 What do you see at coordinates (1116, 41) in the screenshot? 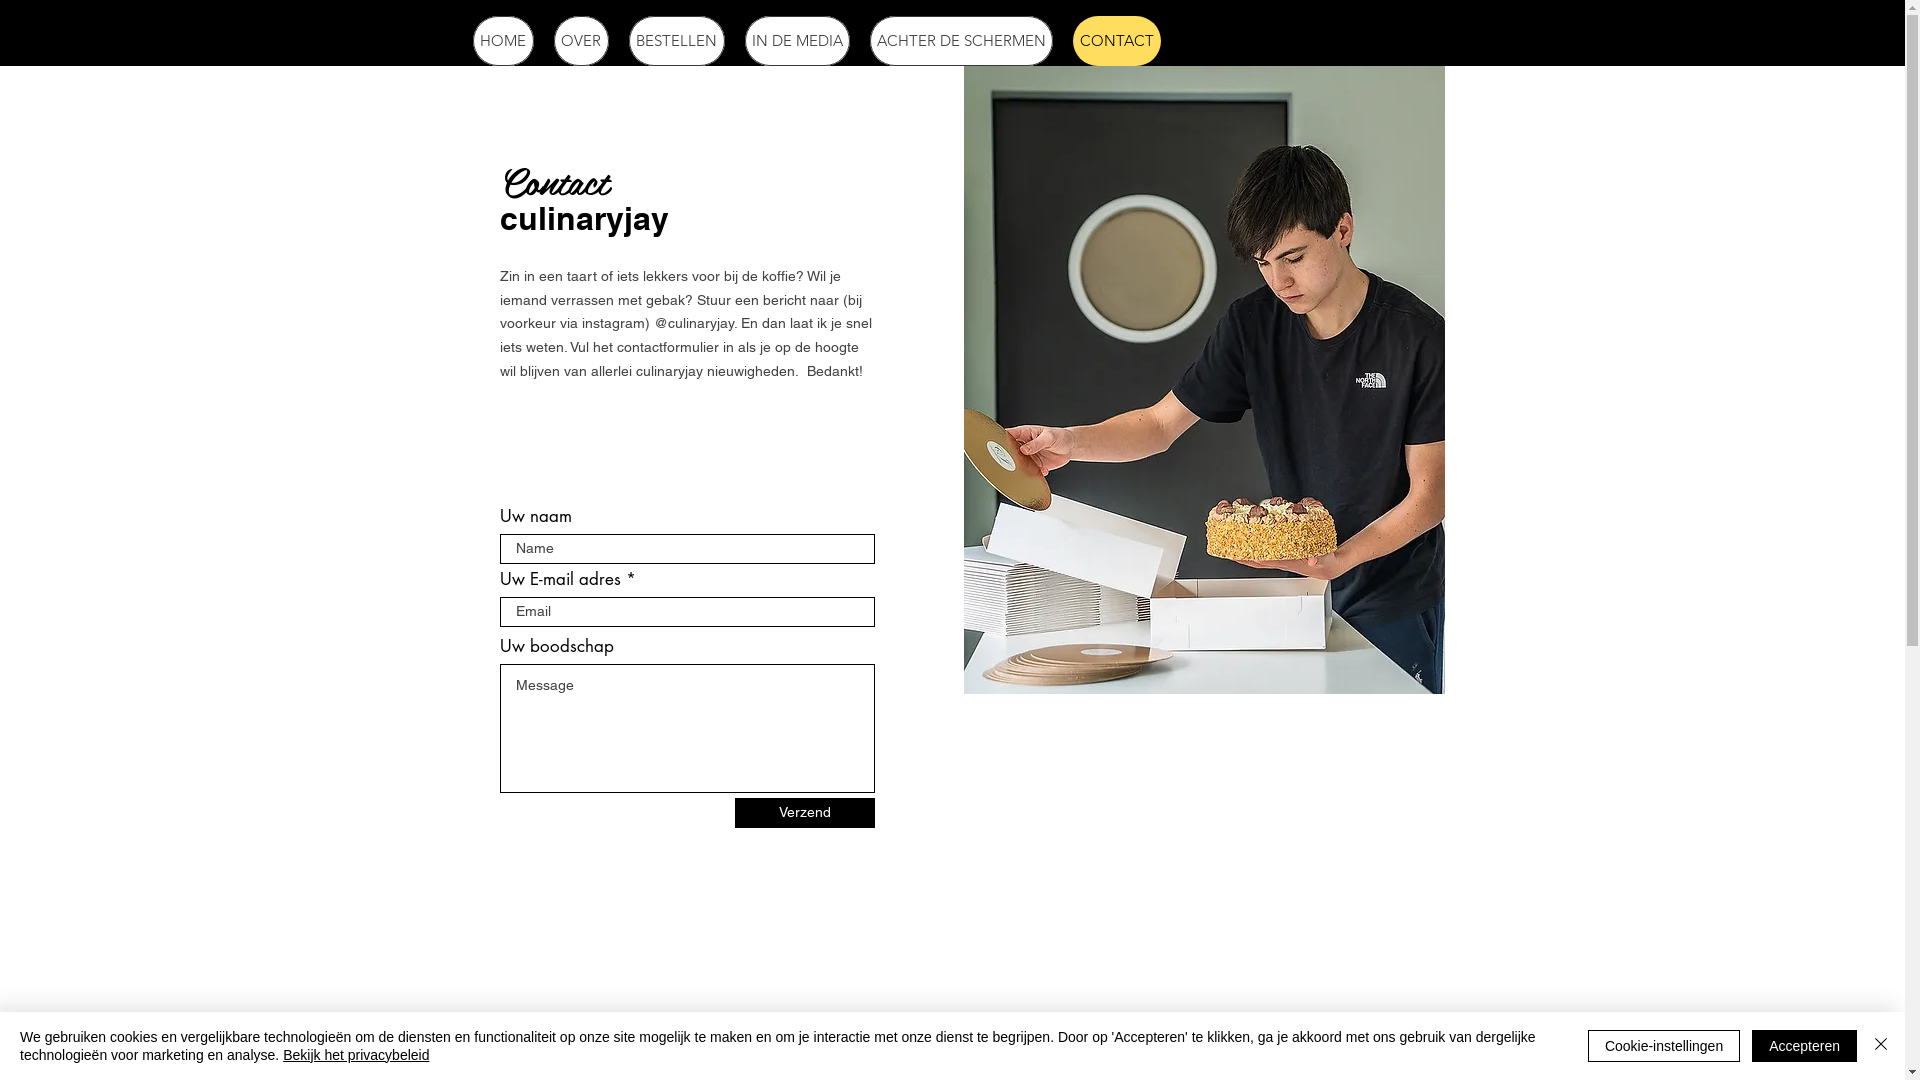
I see `CONTACT` at bounding box center [1116, 41].